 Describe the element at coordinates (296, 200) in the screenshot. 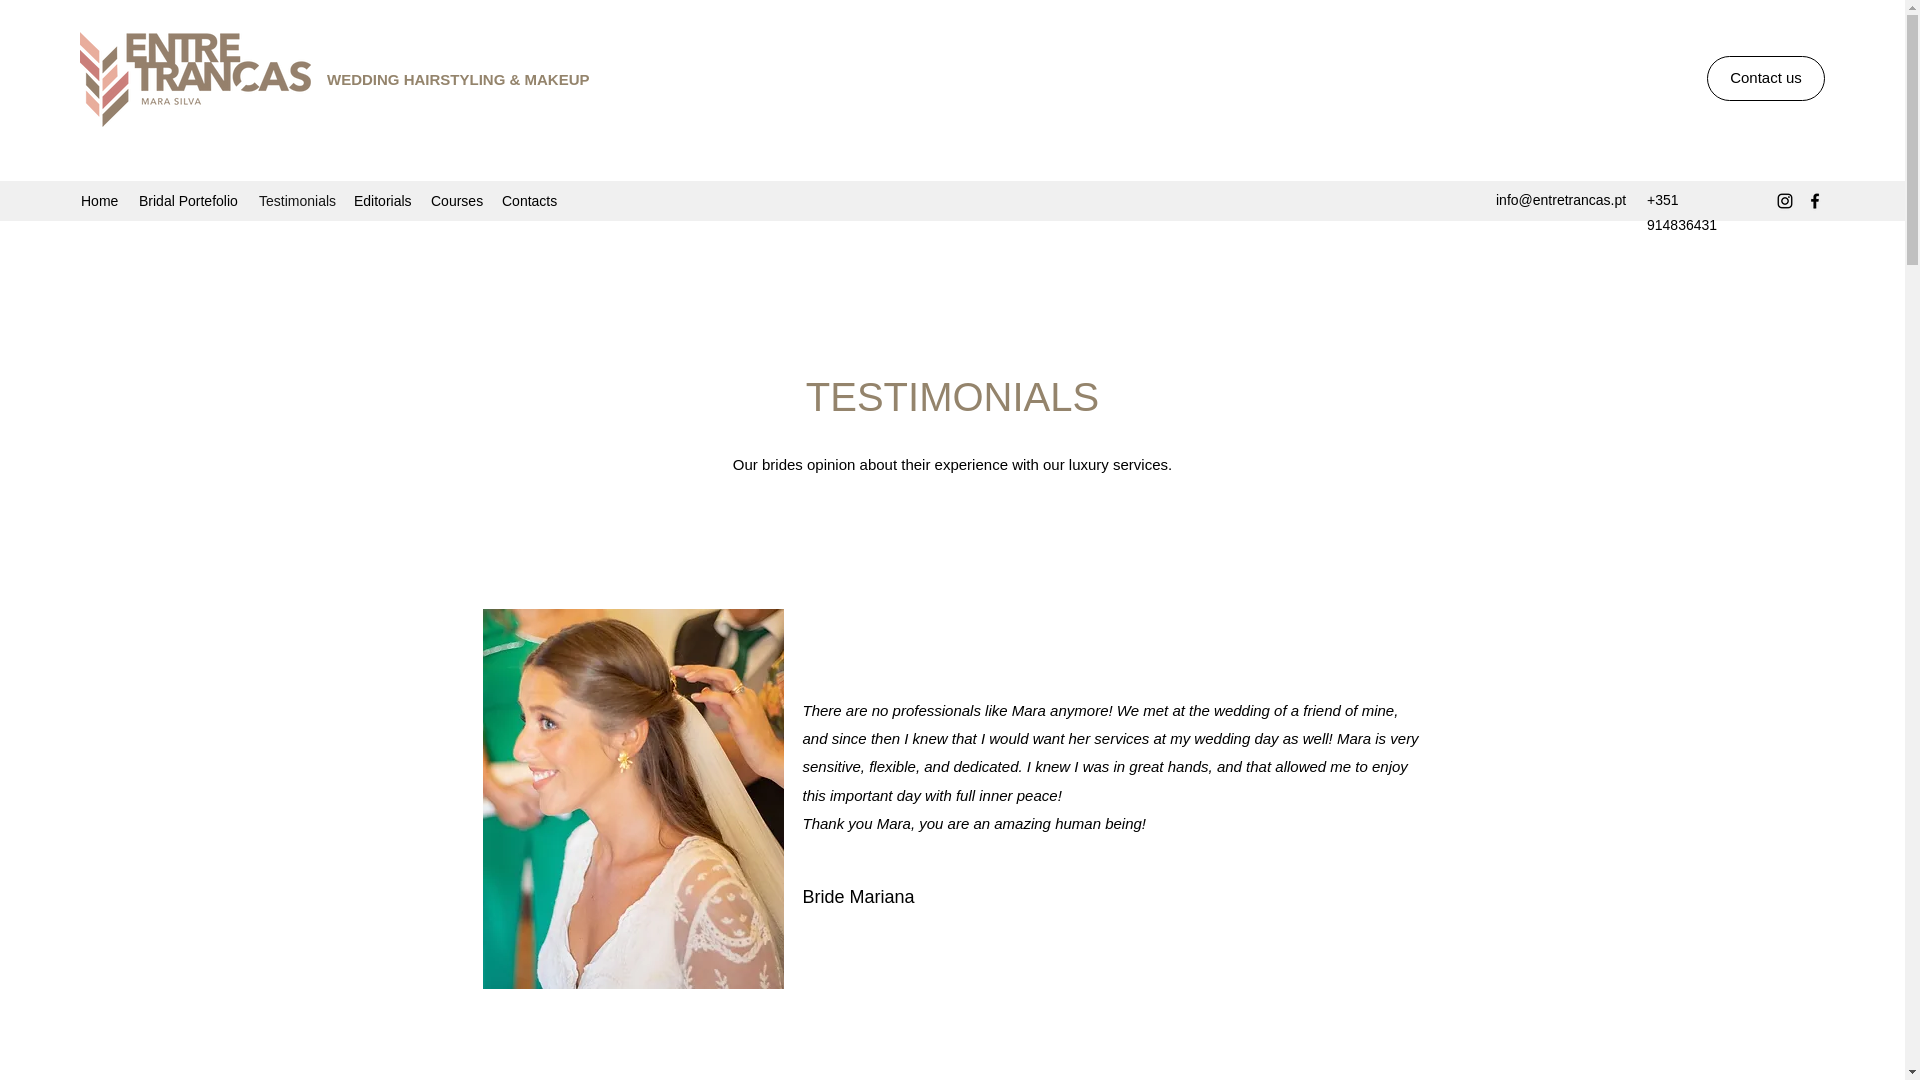

I see `Testimonials` at that location.